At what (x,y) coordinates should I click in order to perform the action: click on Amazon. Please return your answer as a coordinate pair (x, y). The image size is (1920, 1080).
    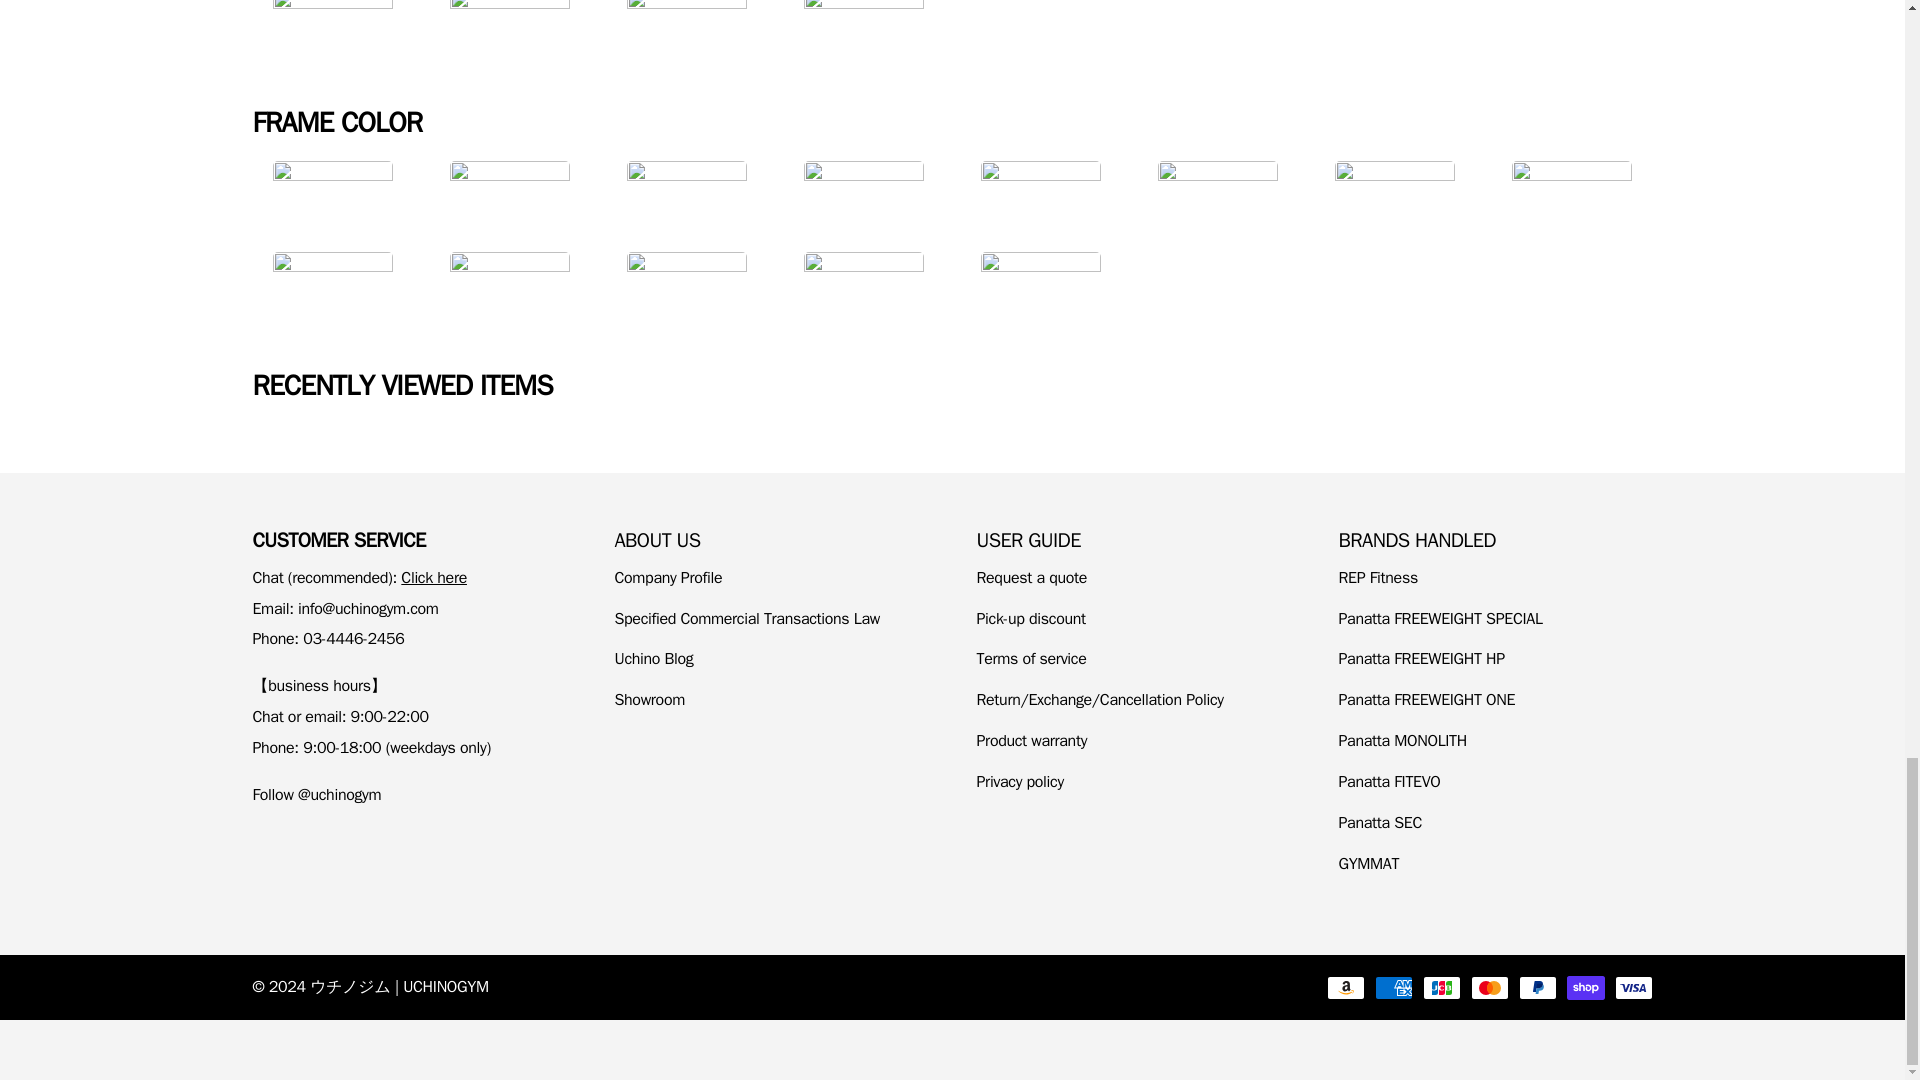
    Looking at the image, I should click on (1344, 988).